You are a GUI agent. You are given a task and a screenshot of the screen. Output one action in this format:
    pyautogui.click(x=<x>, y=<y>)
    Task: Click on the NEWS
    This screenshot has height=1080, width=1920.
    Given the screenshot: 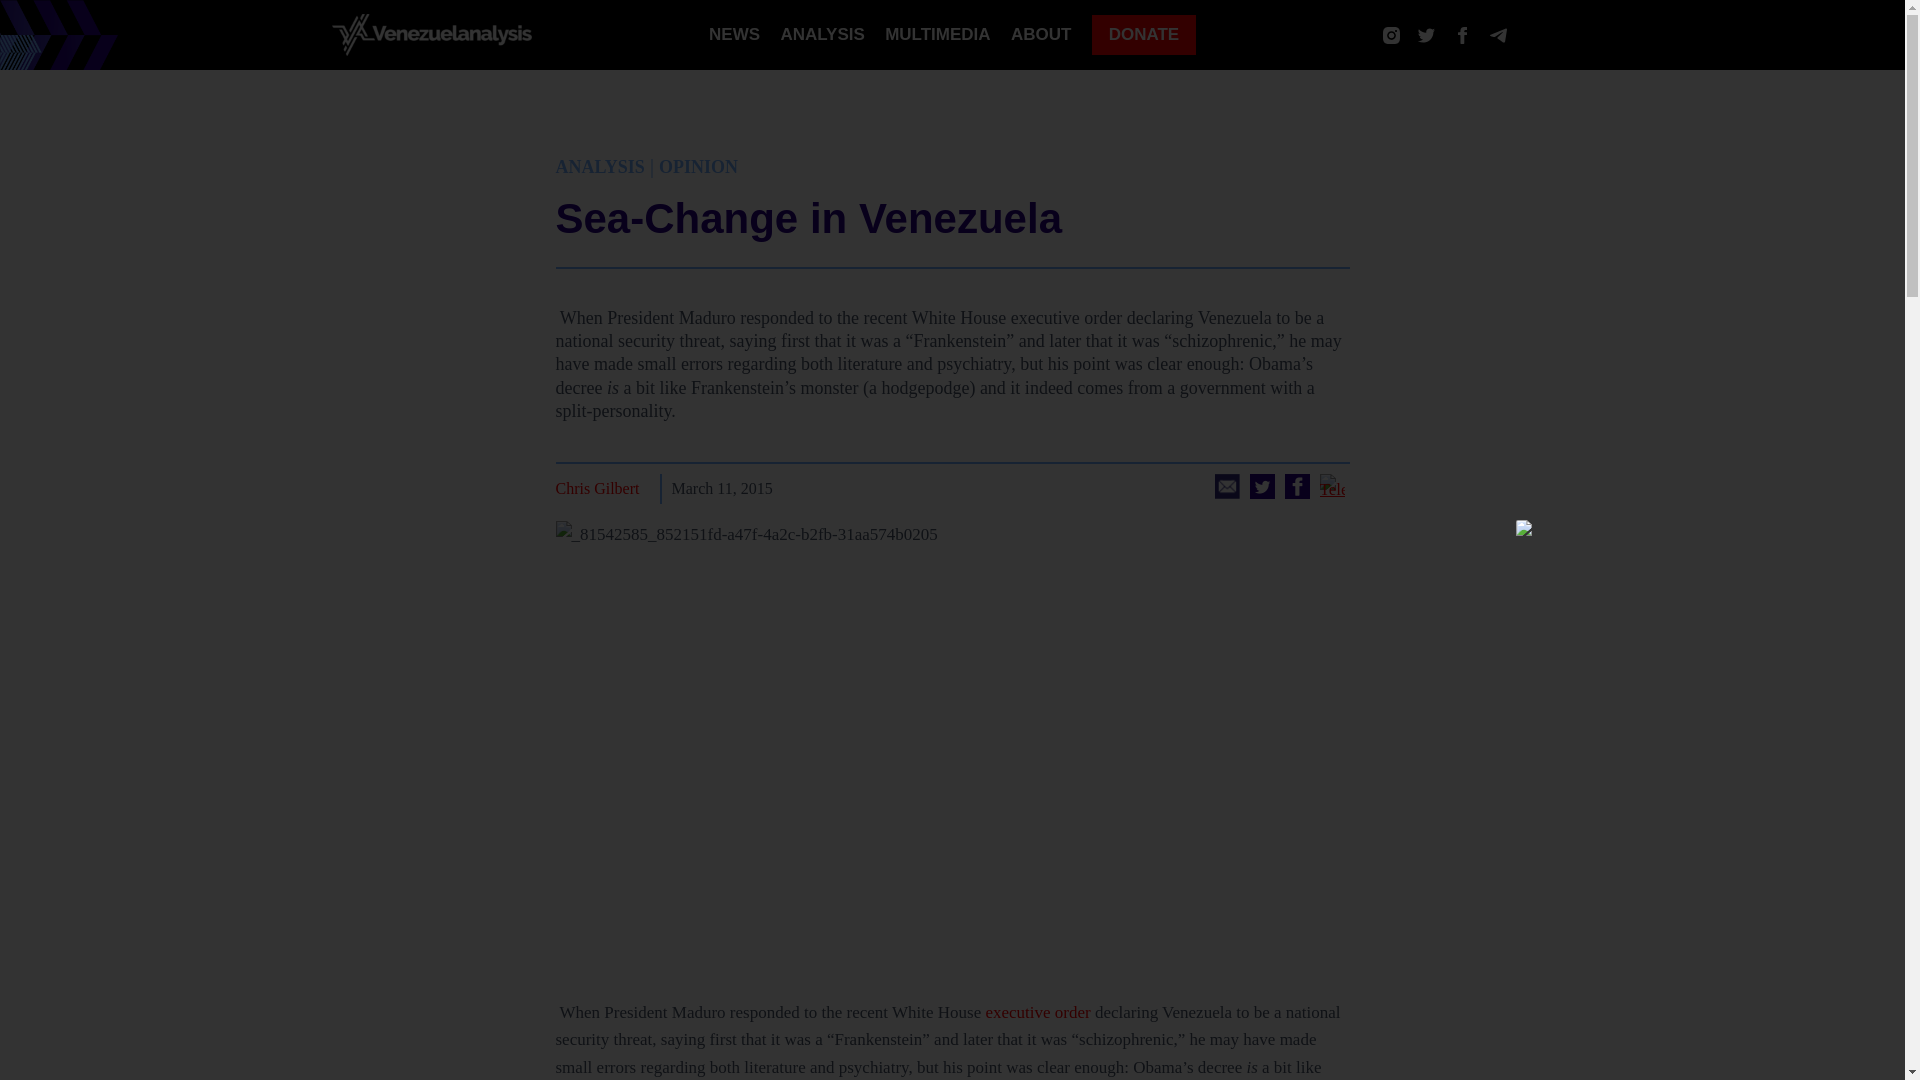 What is the action you would take?
    pyautogui.click(x=734, y=34)
    